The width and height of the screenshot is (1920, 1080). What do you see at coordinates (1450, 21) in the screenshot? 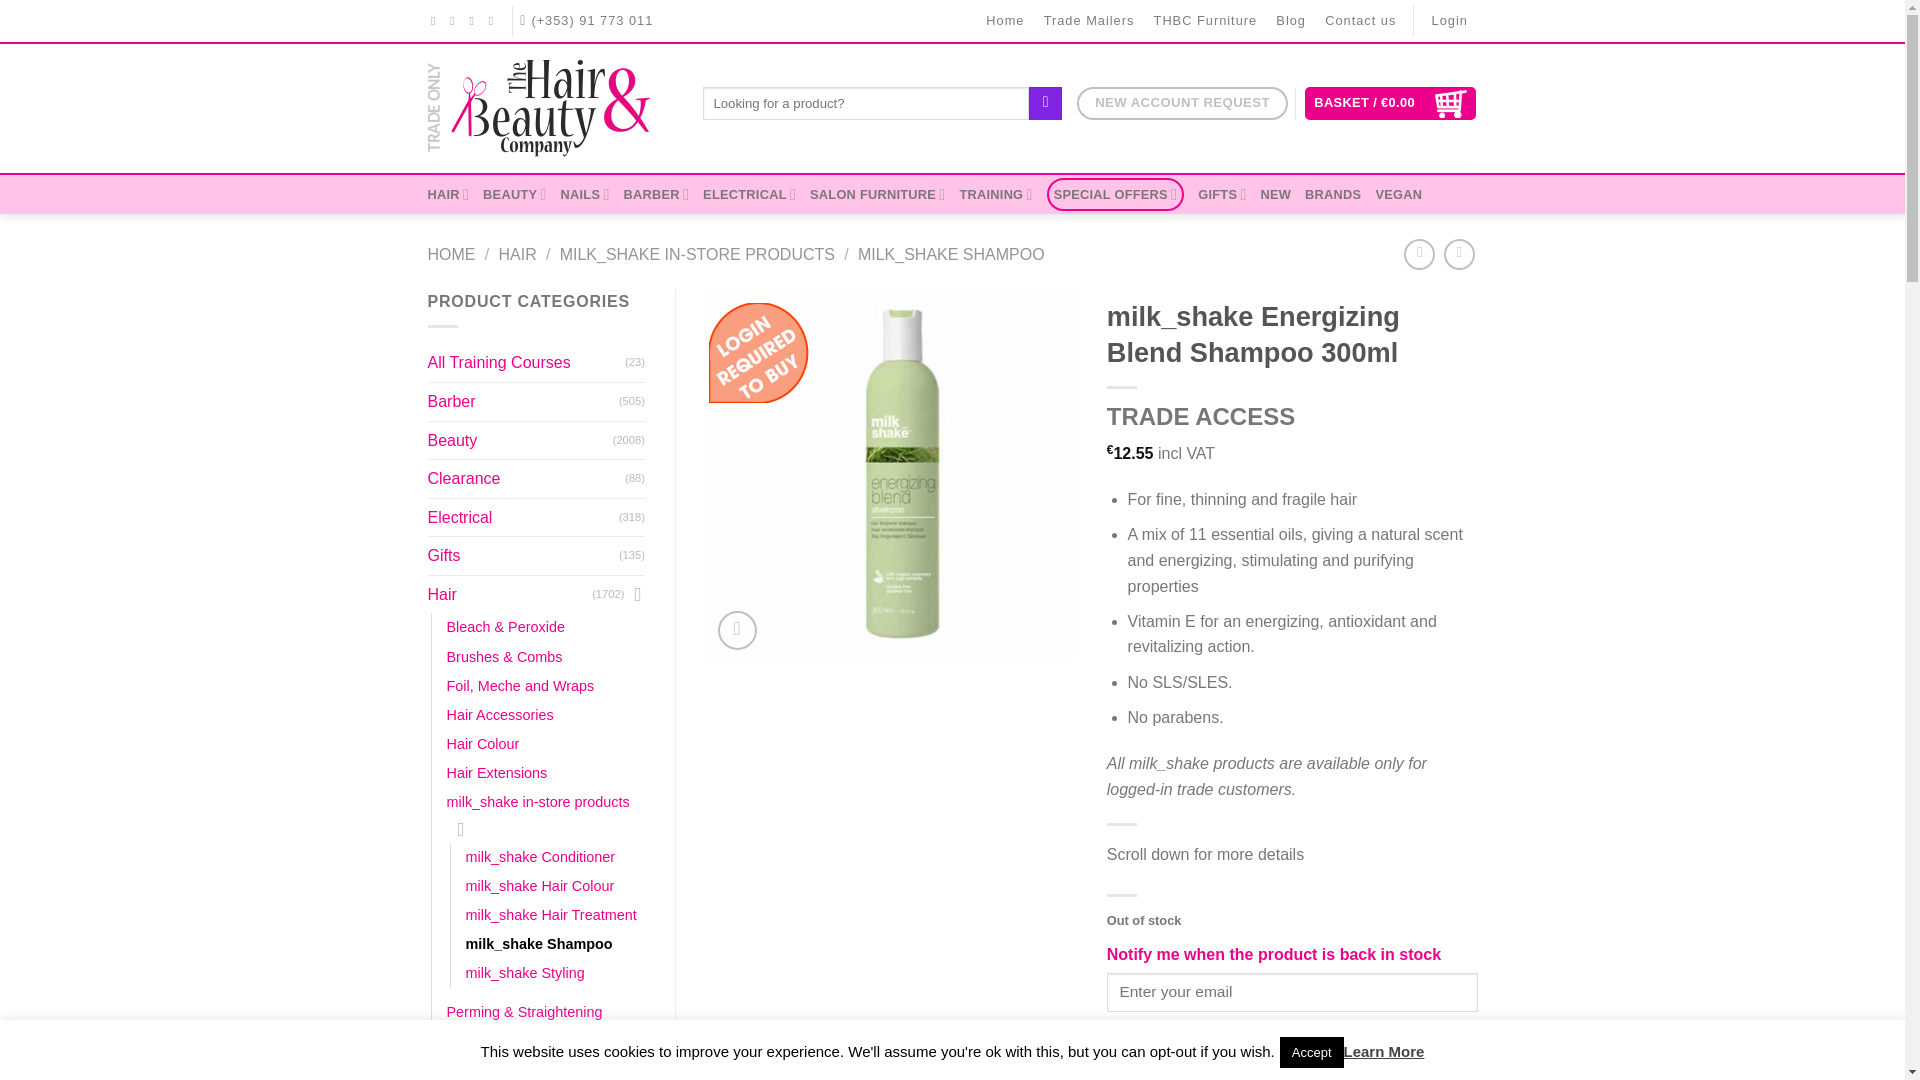
I see `Login` at bounding box center [1450, 21].